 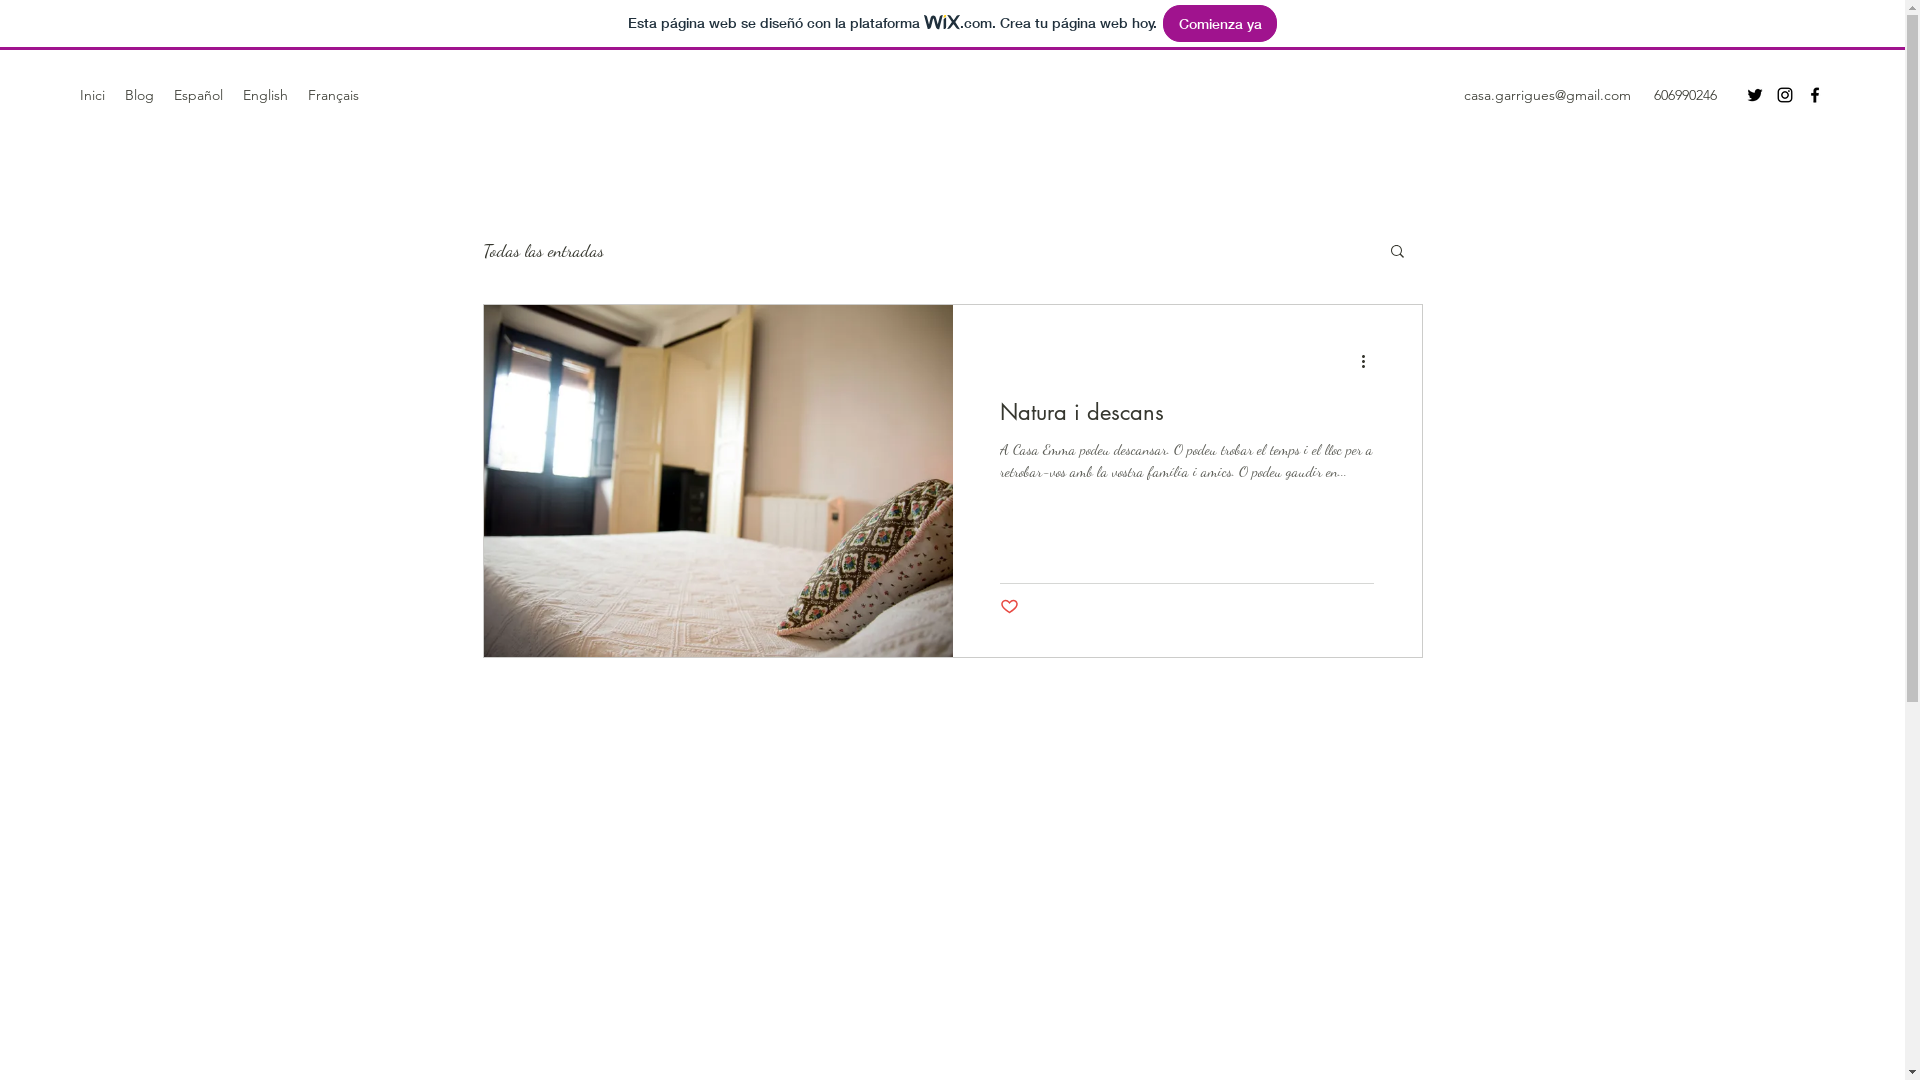 What do you see at coordinates (266, 95) in the screenshot?
I see `English` at bounding box center [266, 95].